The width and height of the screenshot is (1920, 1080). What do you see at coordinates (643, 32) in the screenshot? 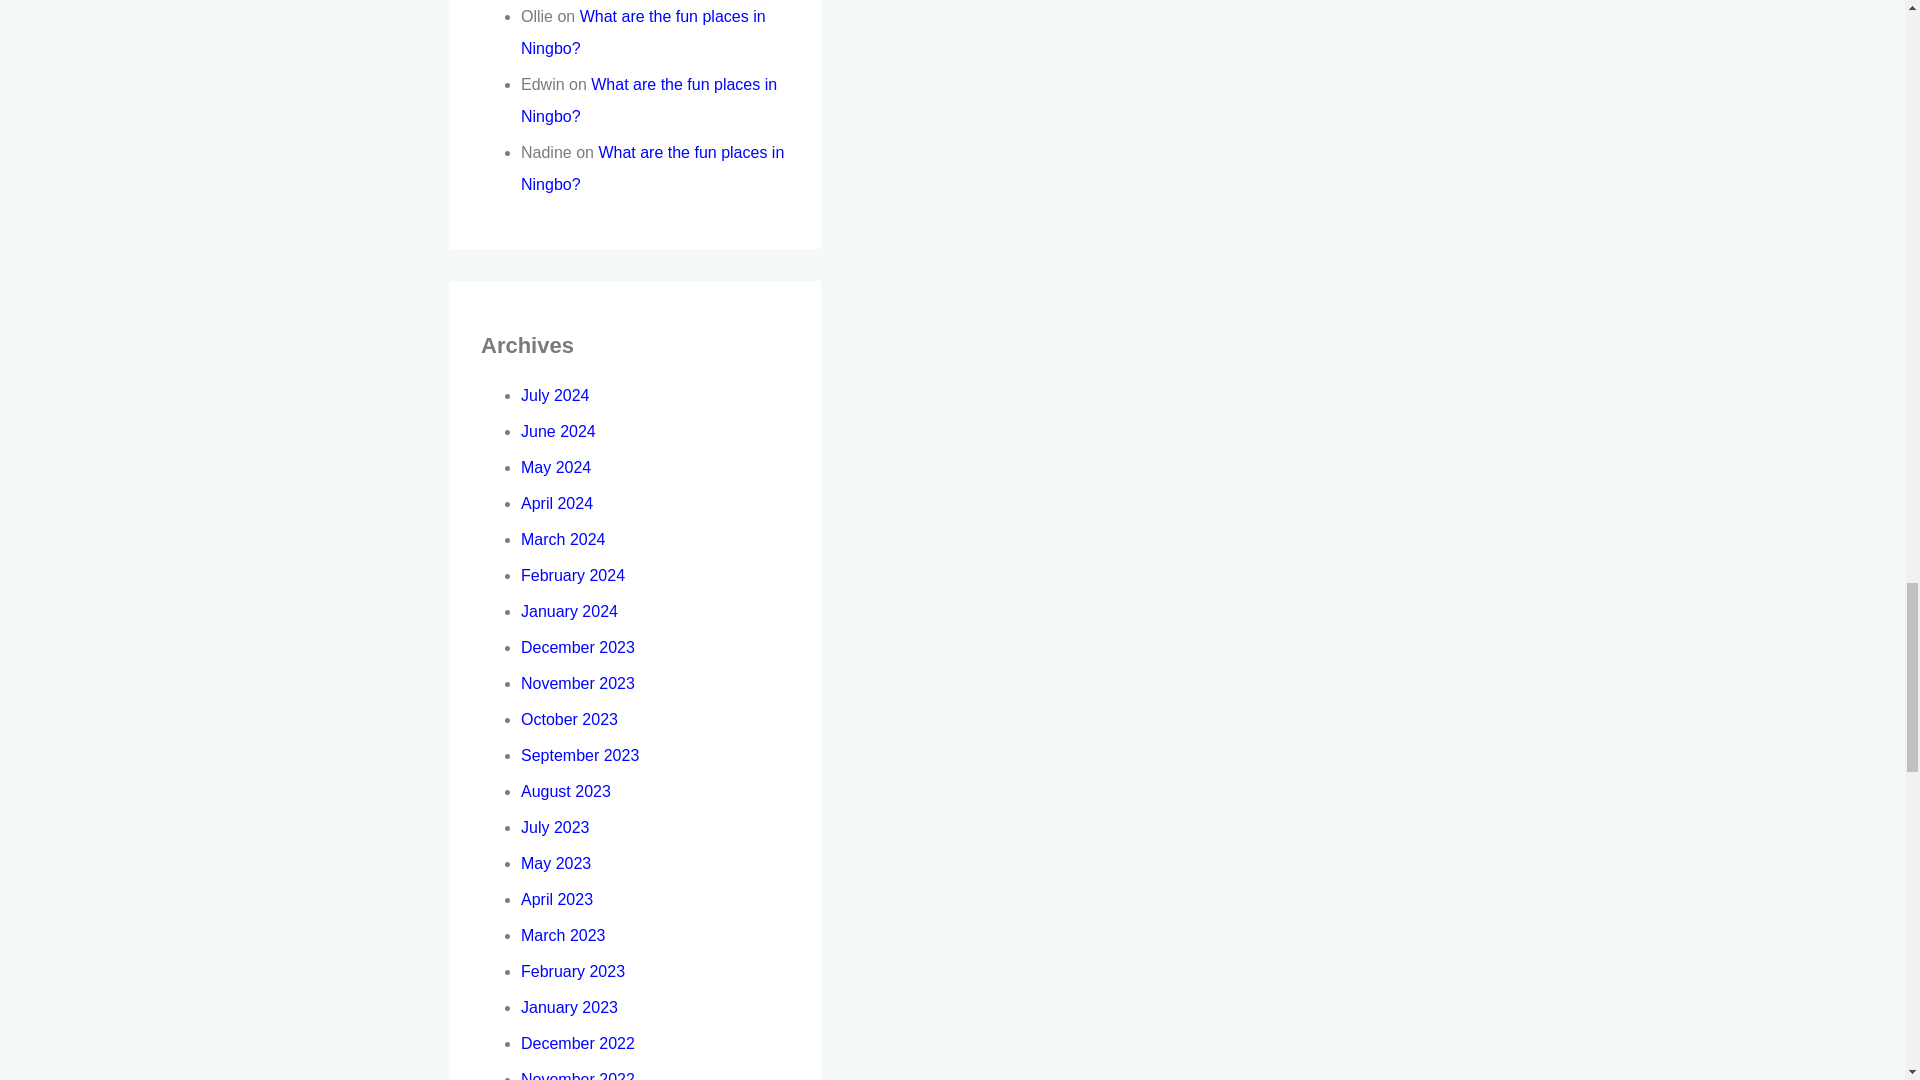
I see `What are the fun places in Ningbo?` at bounding box center [643, 32].